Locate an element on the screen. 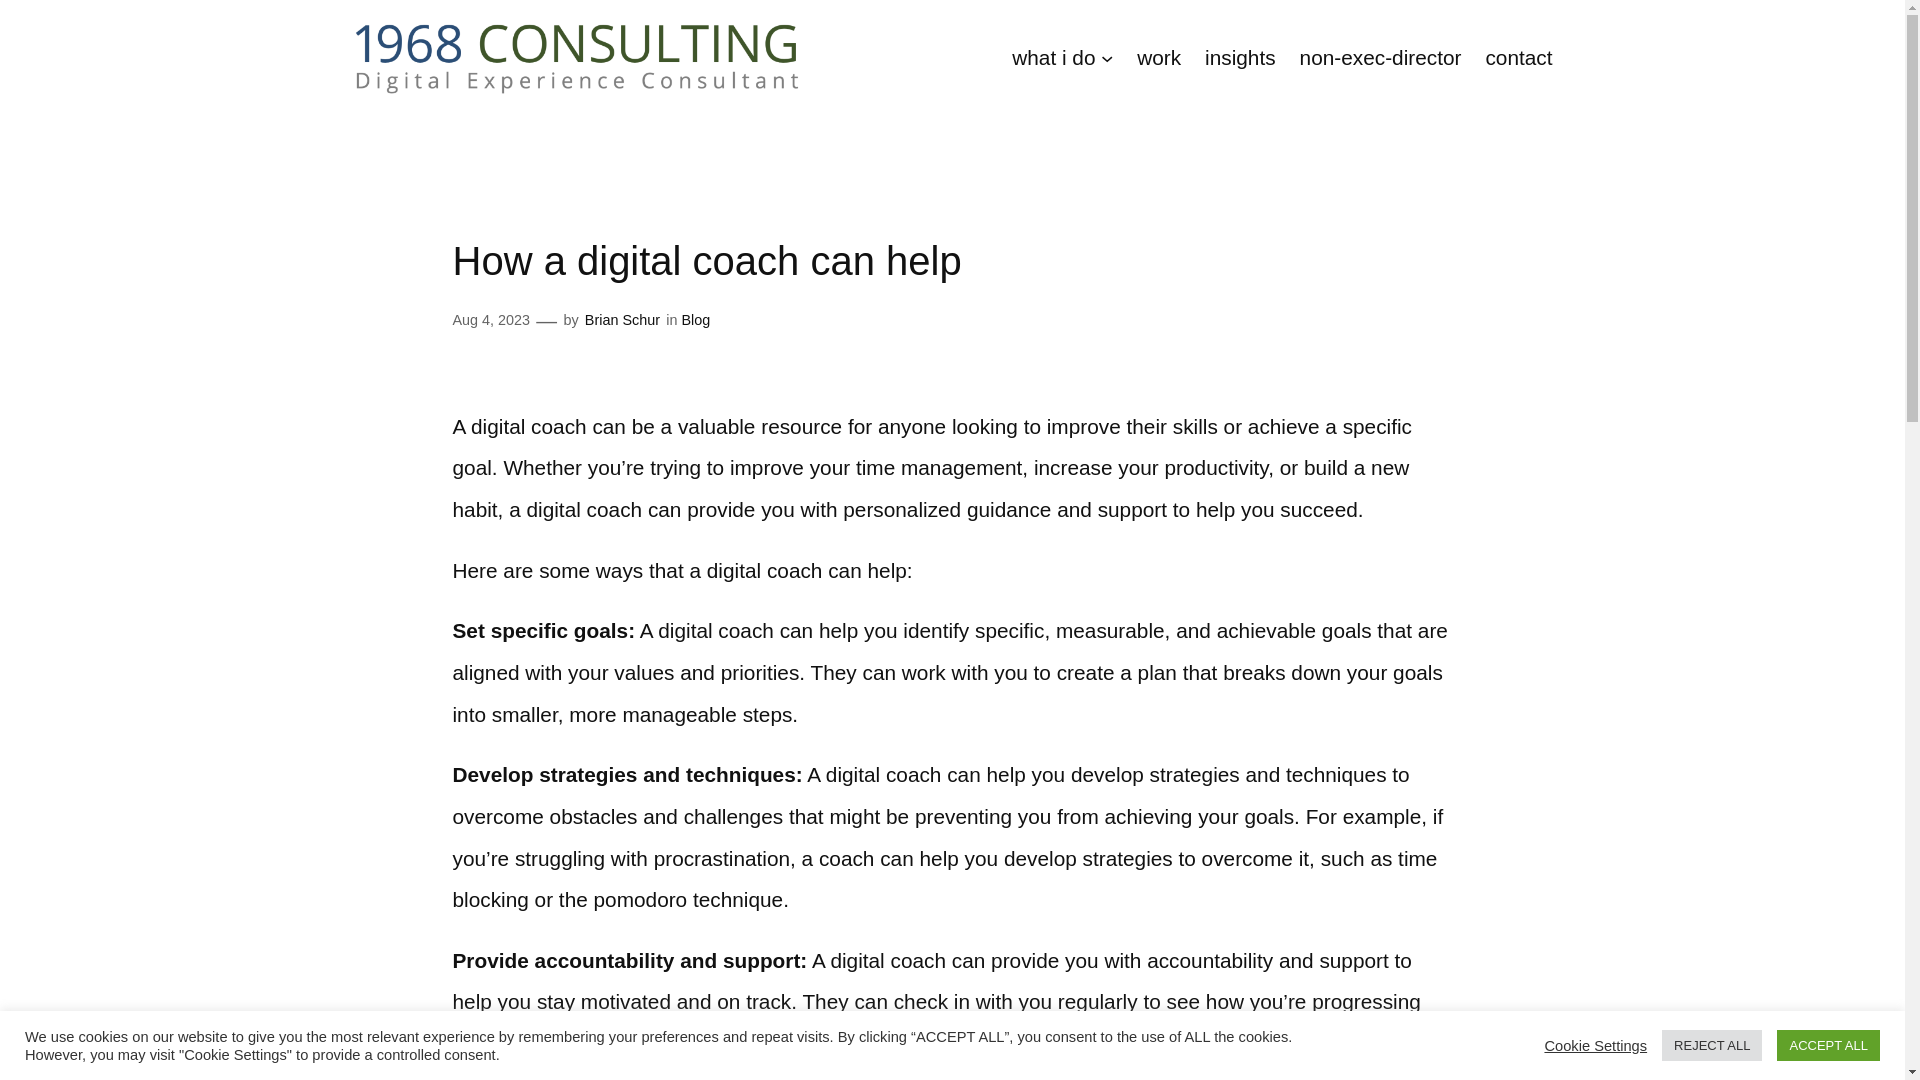  insights is located at coordinates (1240, 57).